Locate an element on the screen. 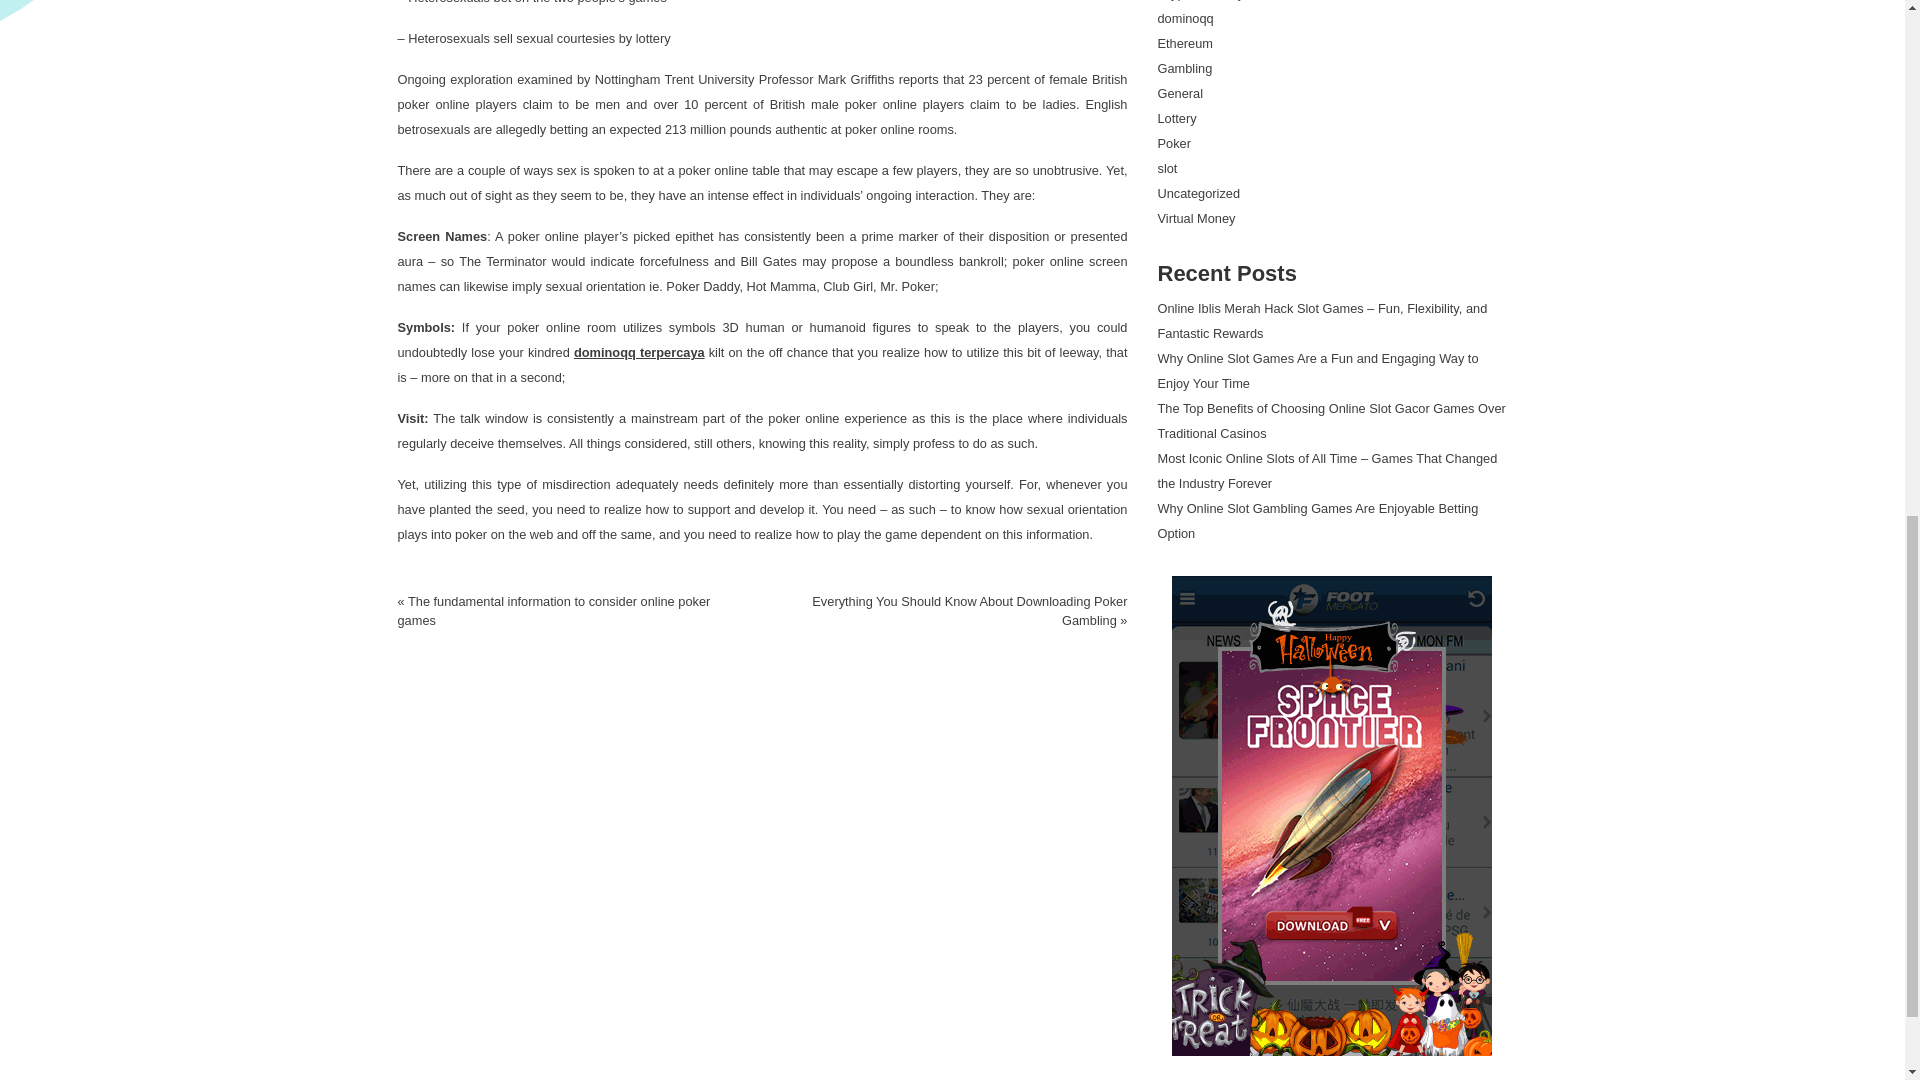 This screenshot has height=1080, width=1920. dominoqq is located at coordinates (1185, 18).